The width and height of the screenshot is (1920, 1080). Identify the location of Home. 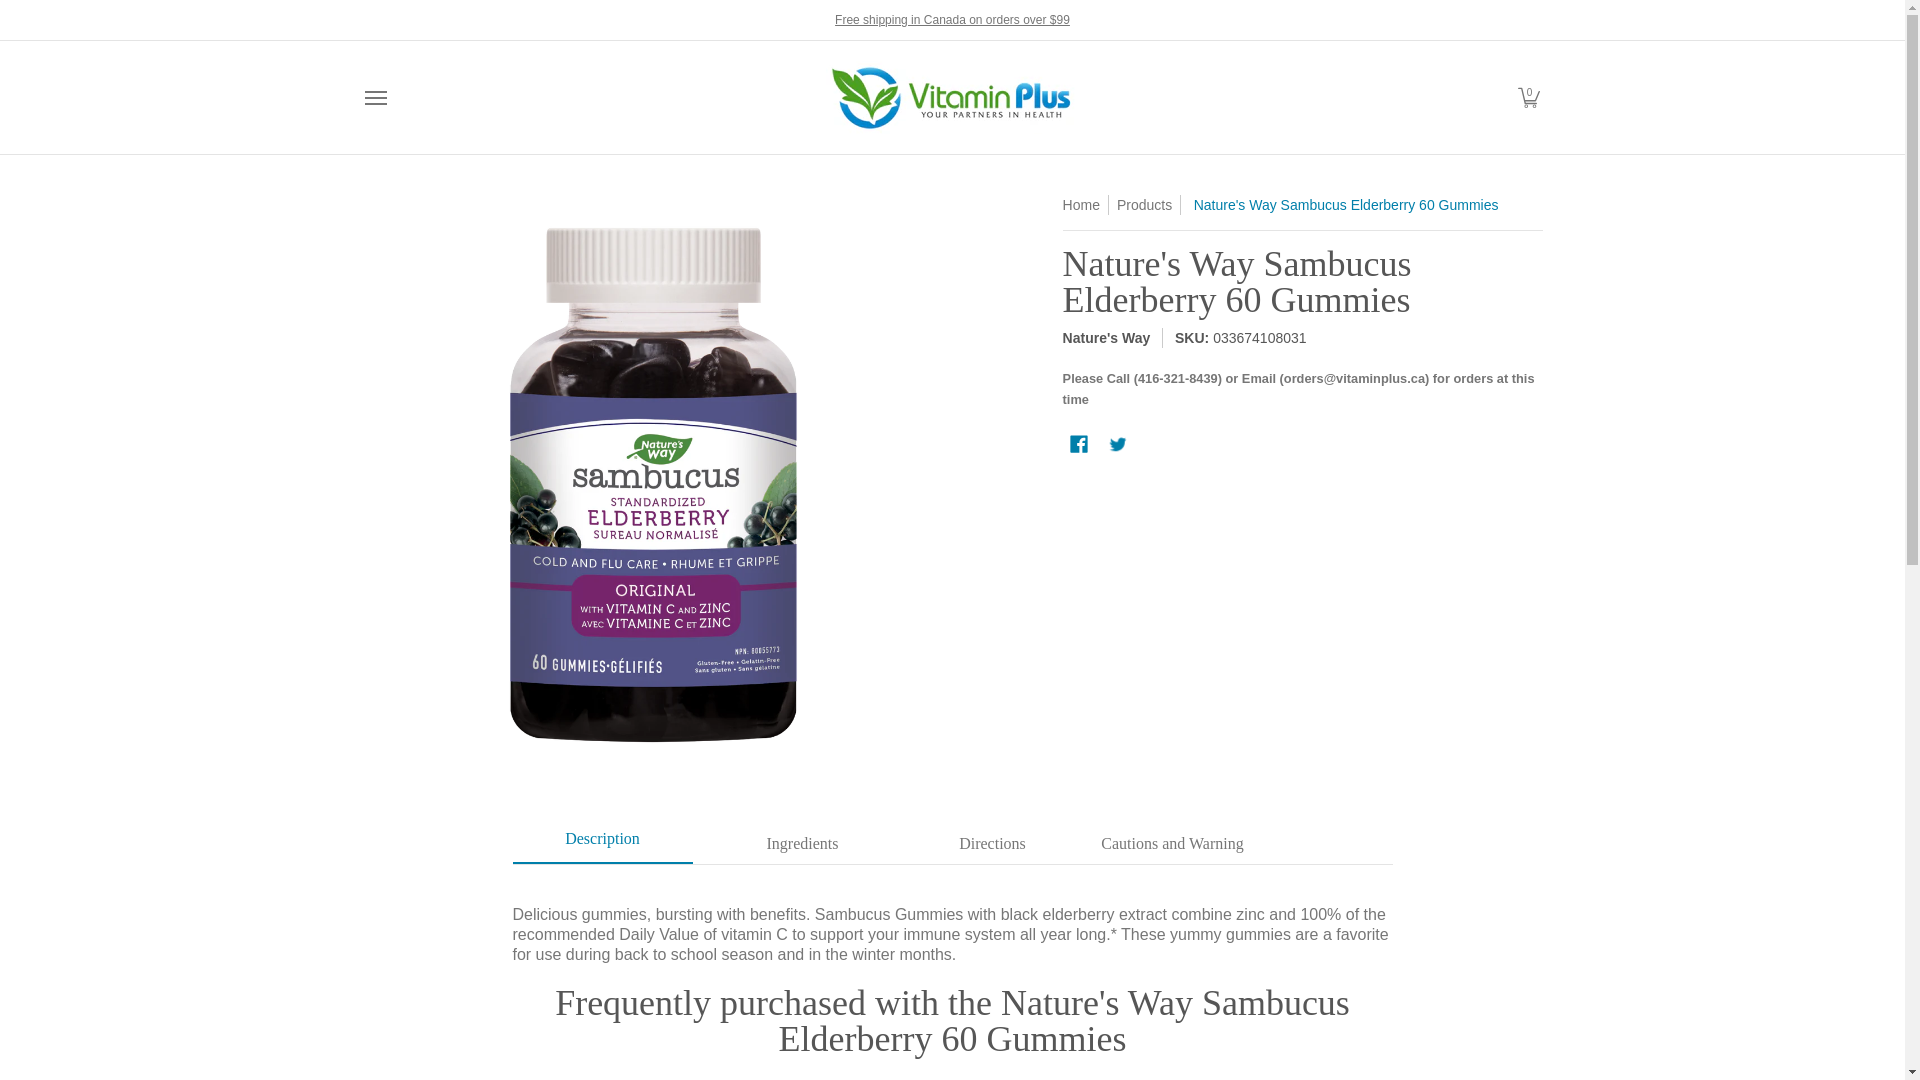
(1082, 204).